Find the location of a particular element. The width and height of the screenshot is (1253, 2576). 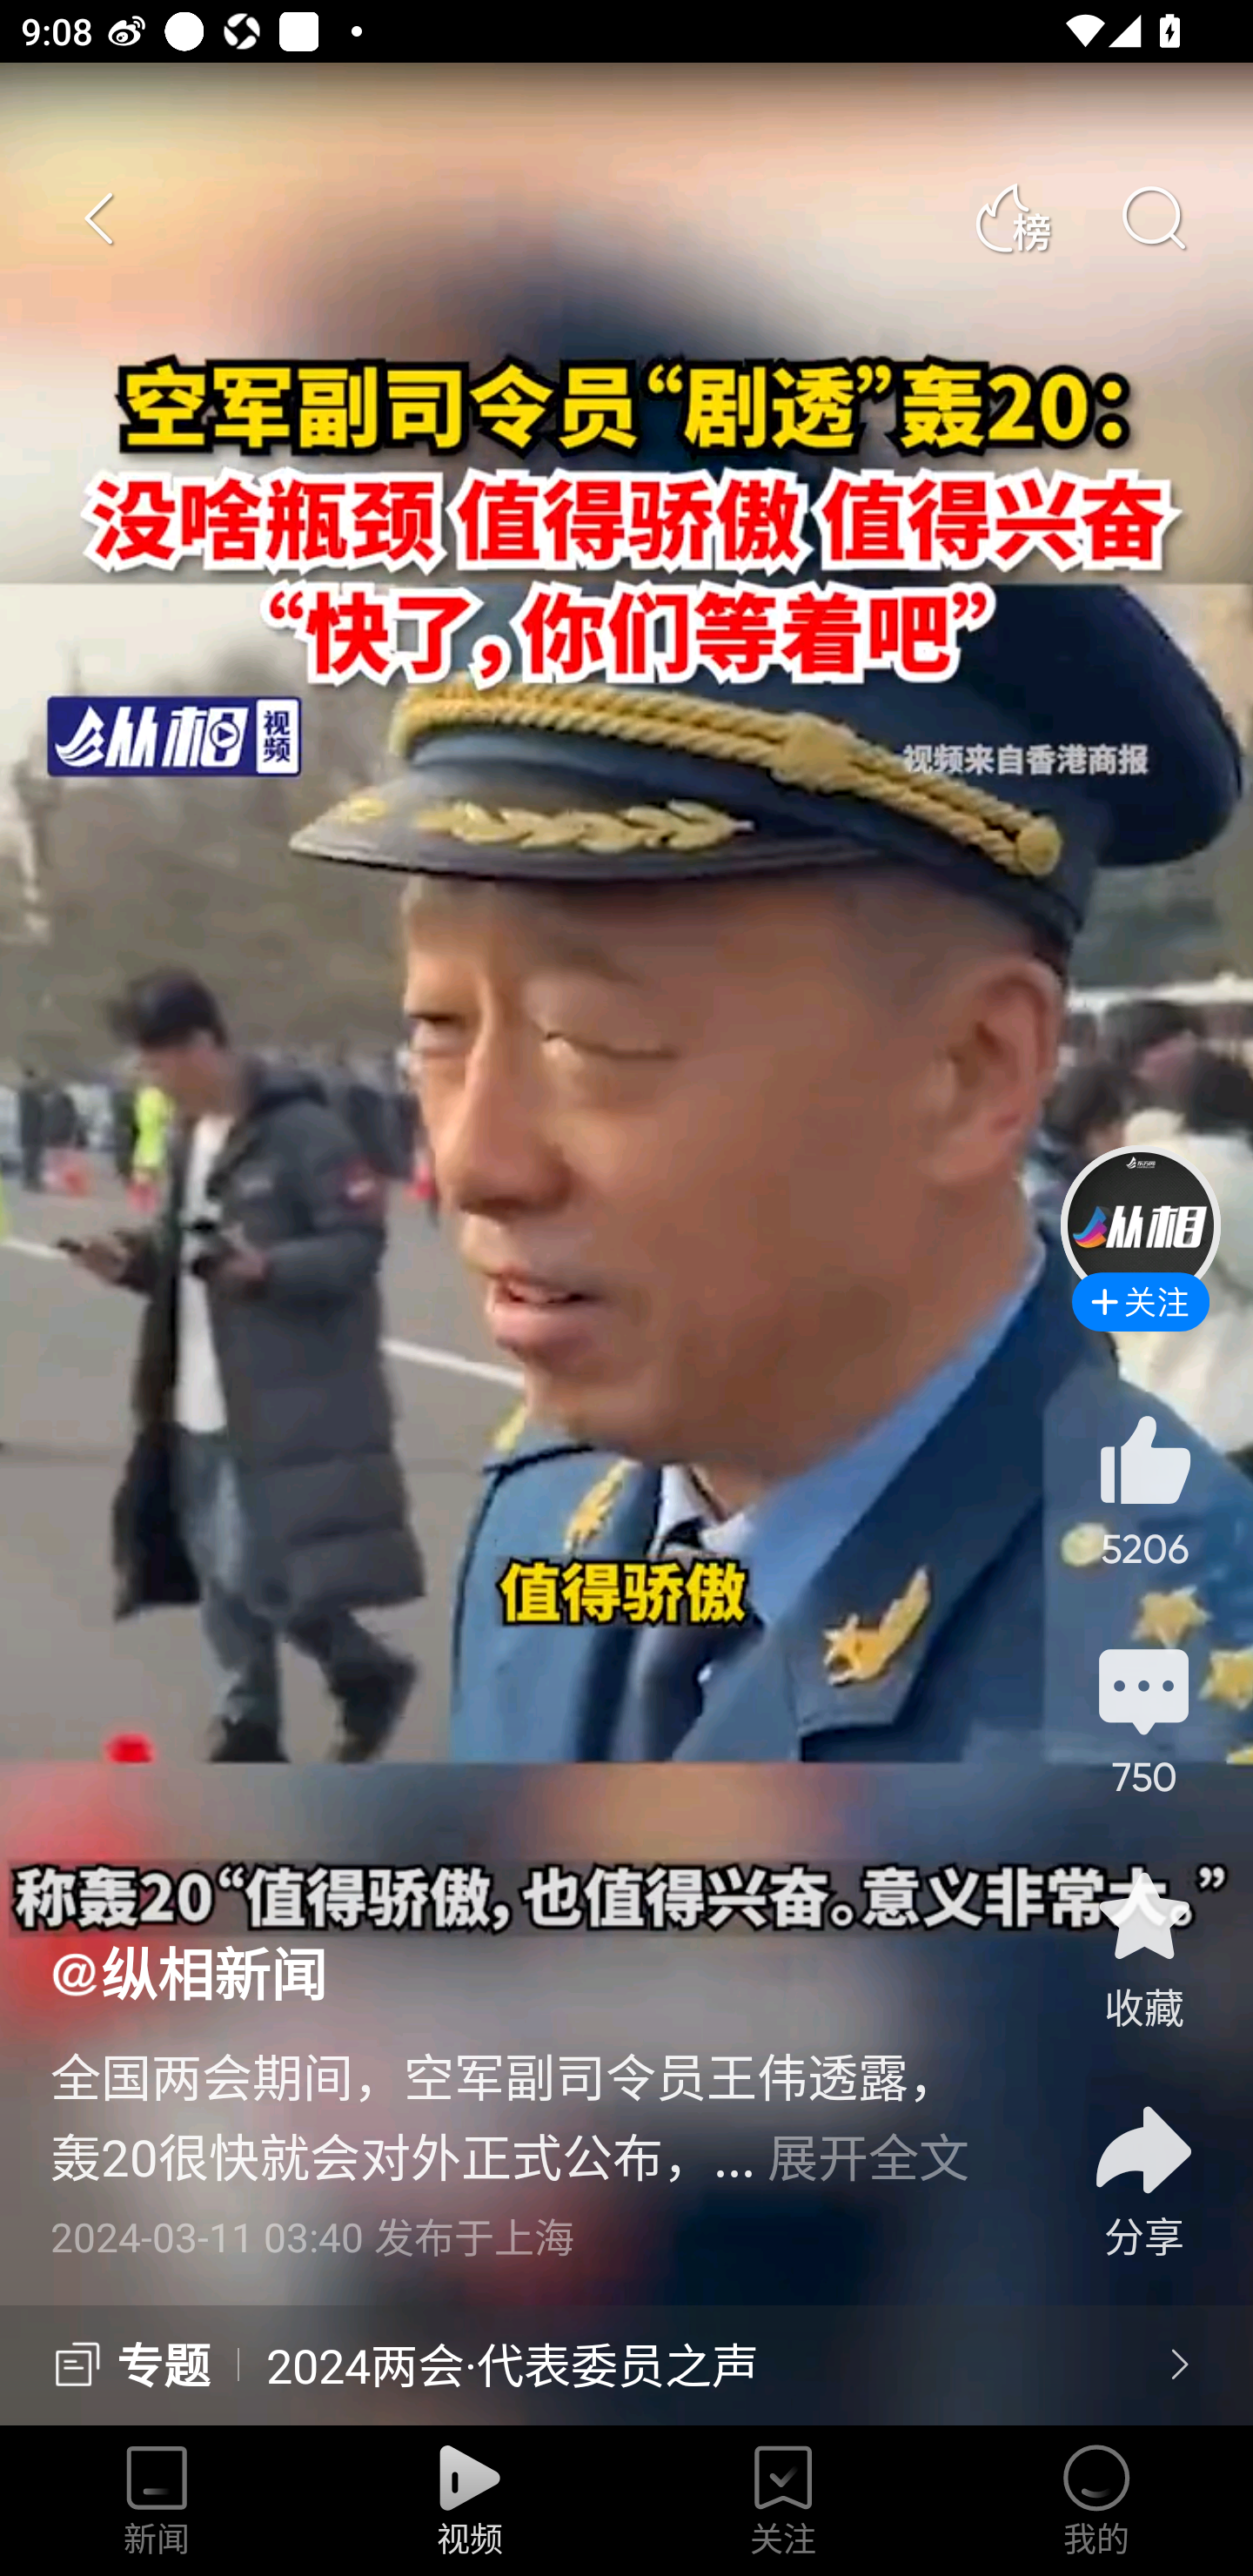

 搜索 is located at coordinates (1152, 218).